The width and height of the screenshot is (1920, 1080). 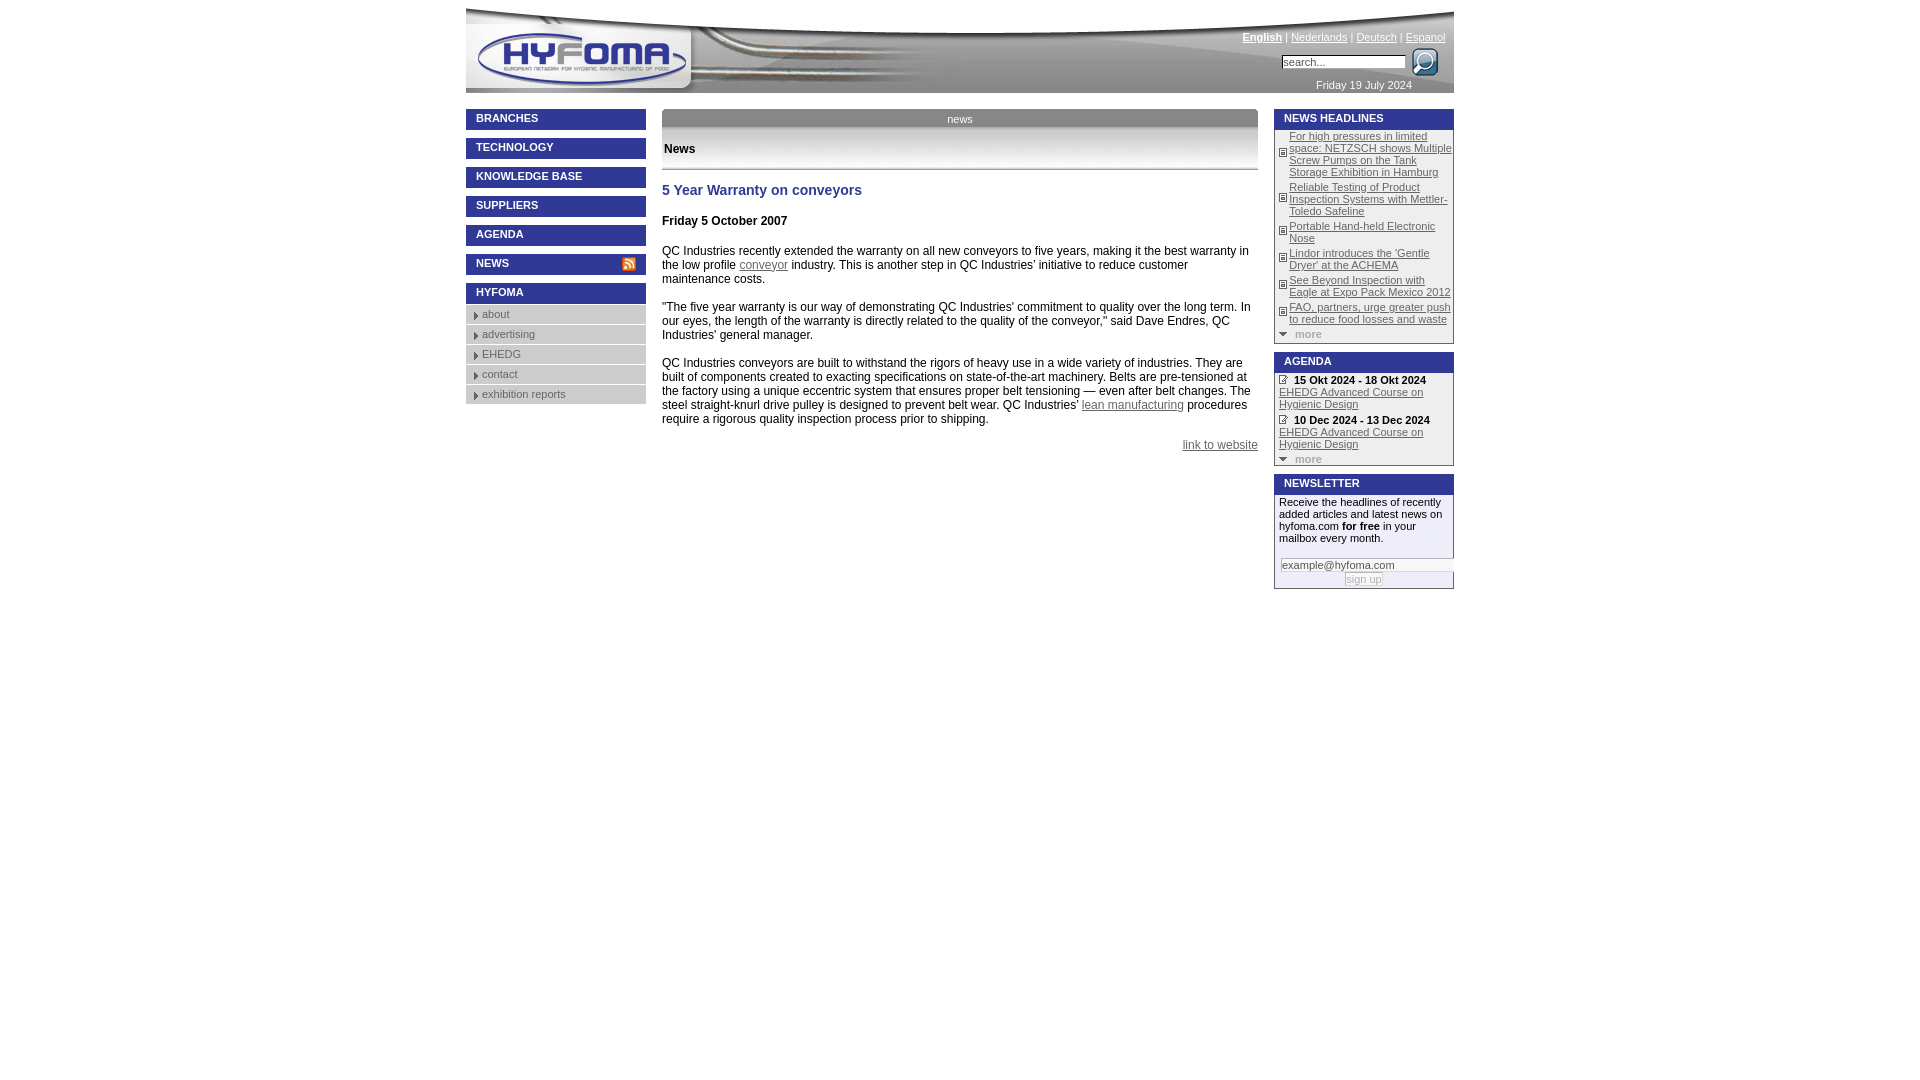 What do you see at coordinates (1364, 579) in the screenshot?
I see `sign up` at bounding box center [1364, 579].